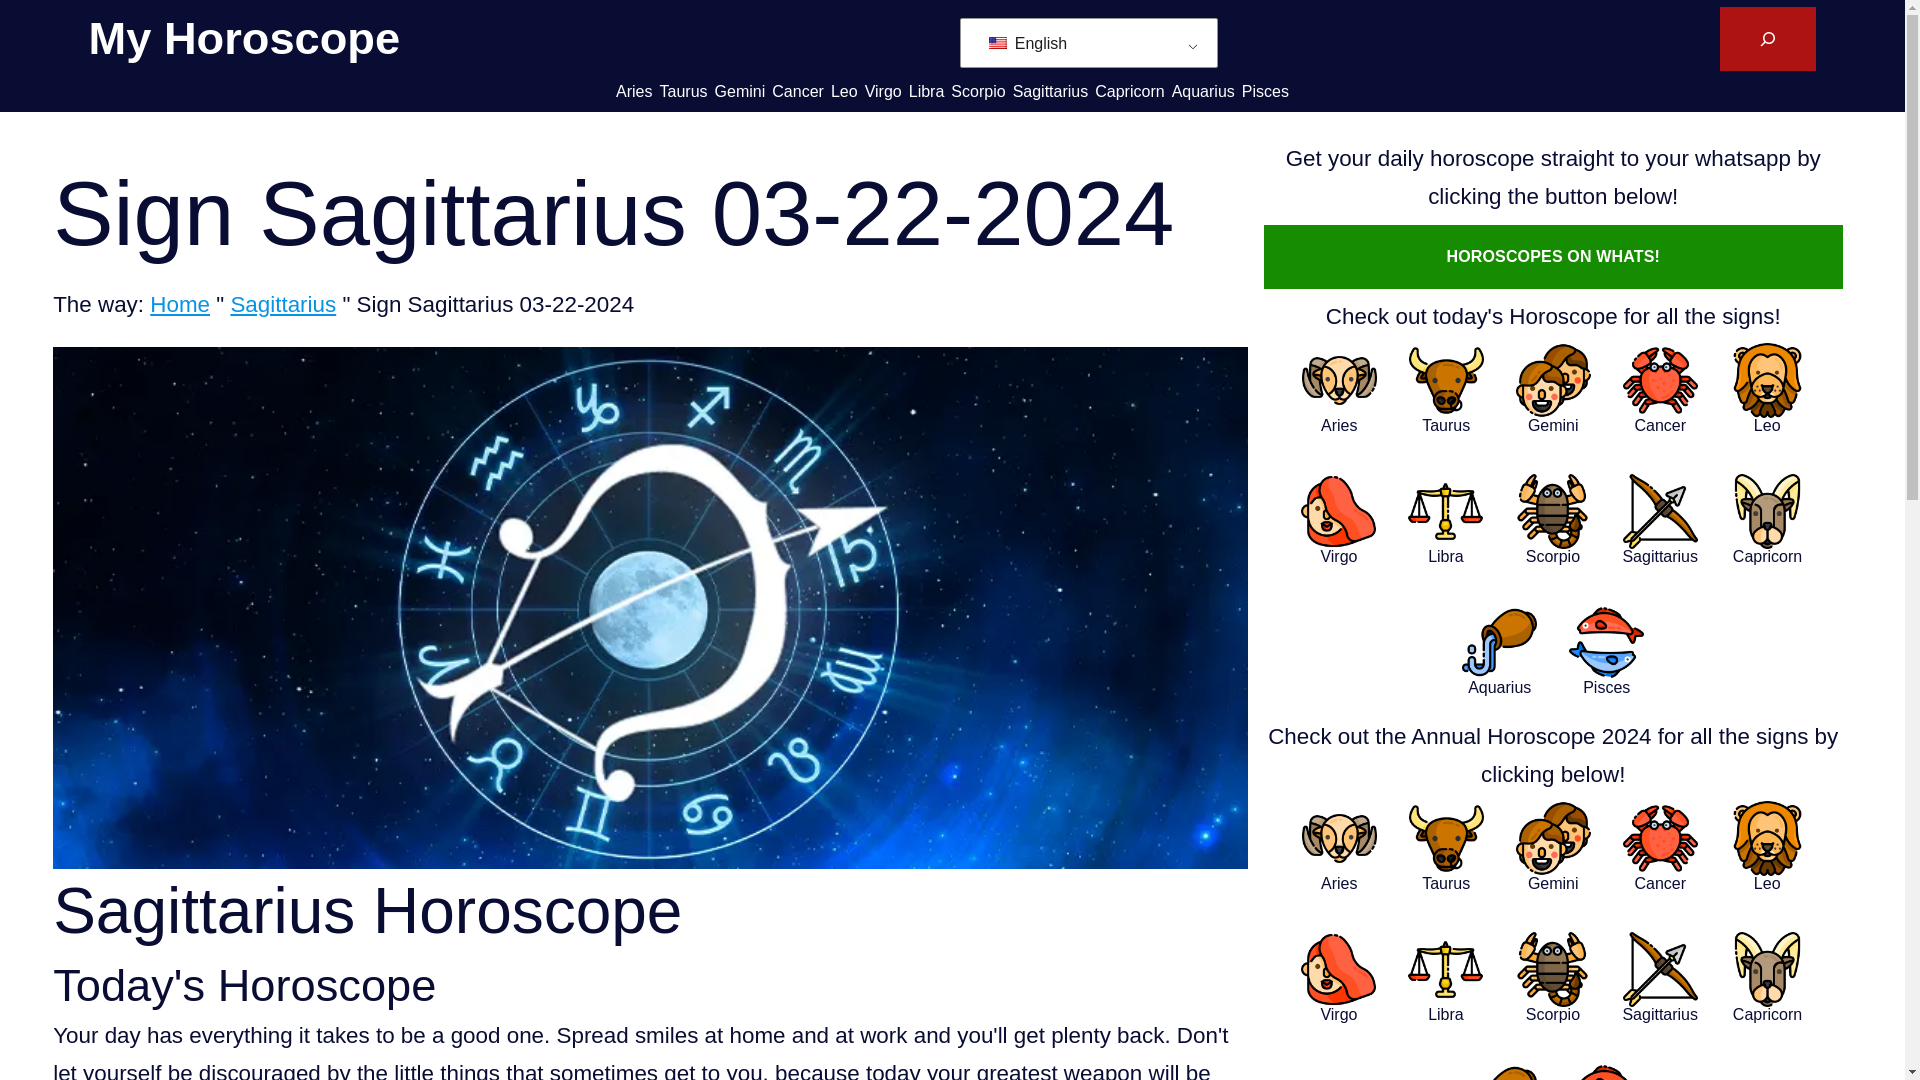 The image size is (1920, 1080). Describe the element at coordinates (1084, 42) in the screenshot. I see `English` at that location.